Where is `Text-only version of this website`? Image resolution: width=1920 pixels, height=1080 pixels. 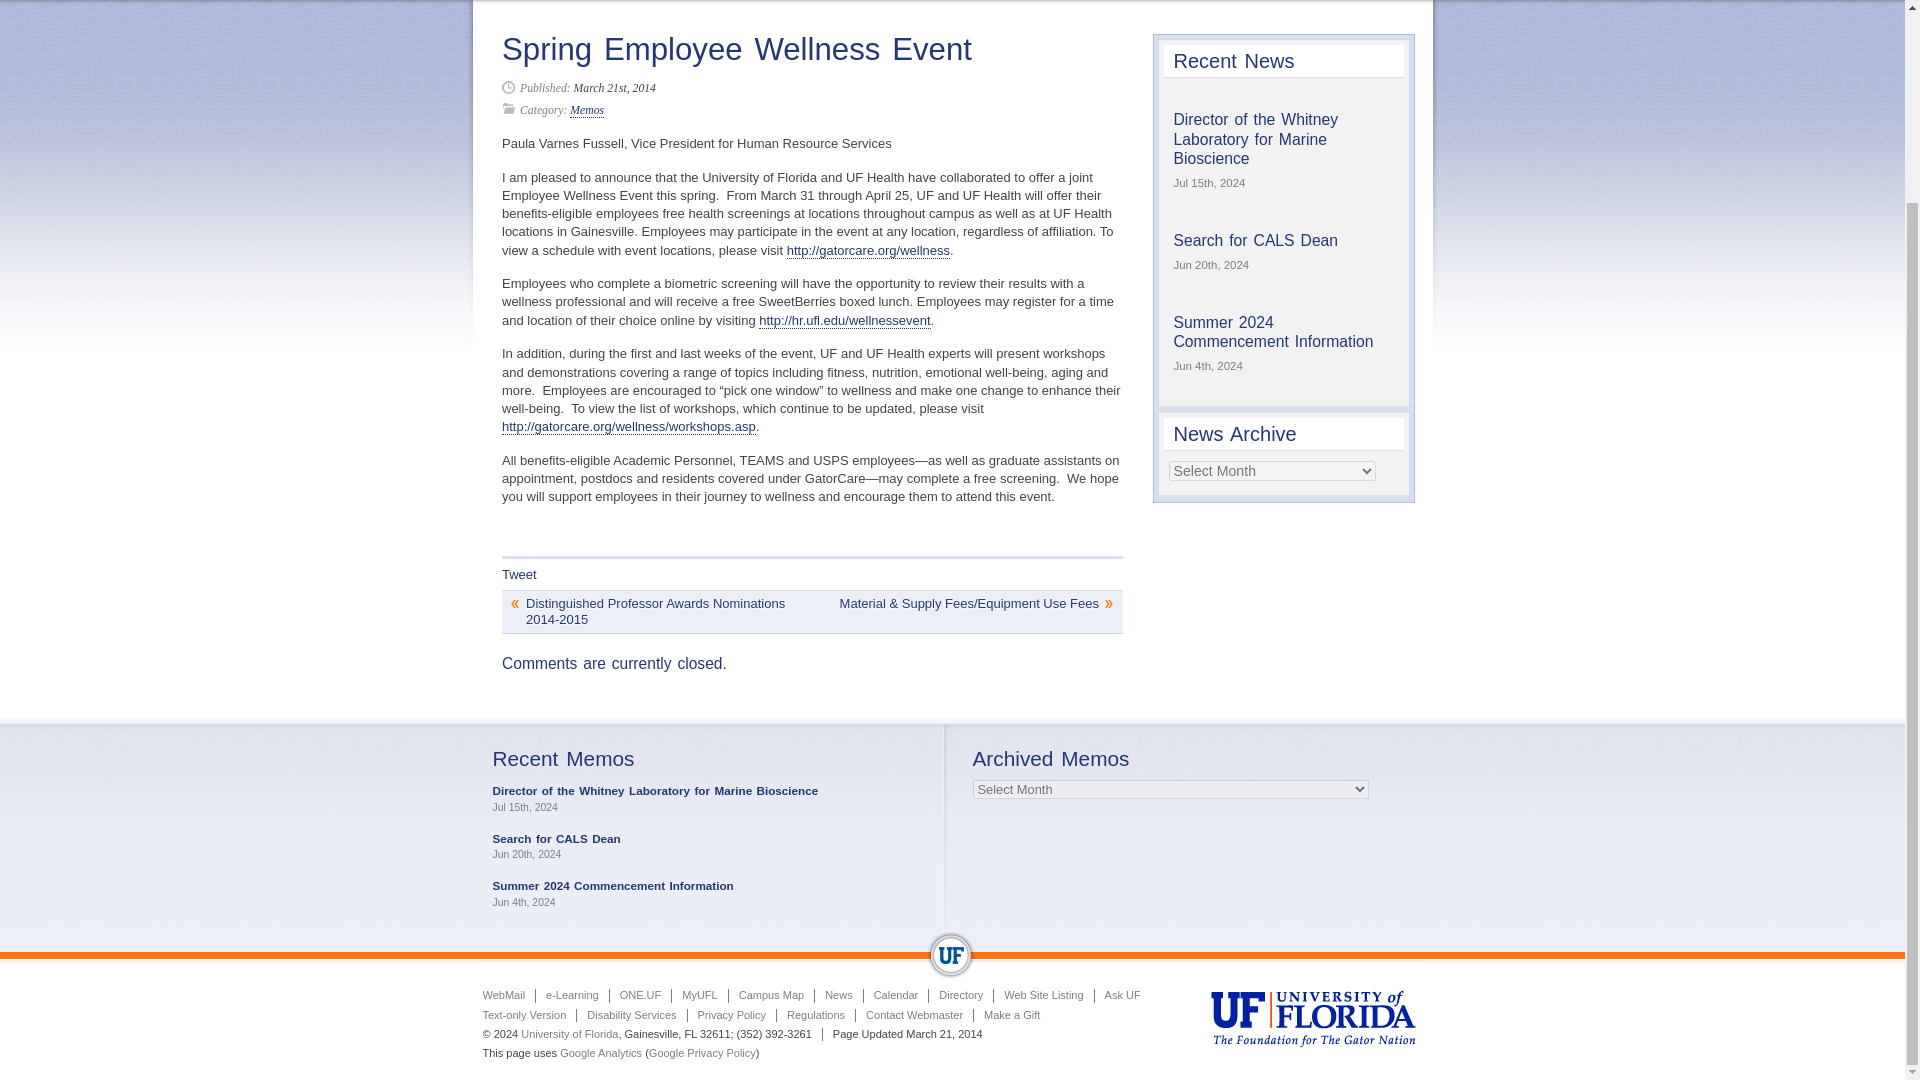 Text-only version of this website is located at coordinates (524, 1014).